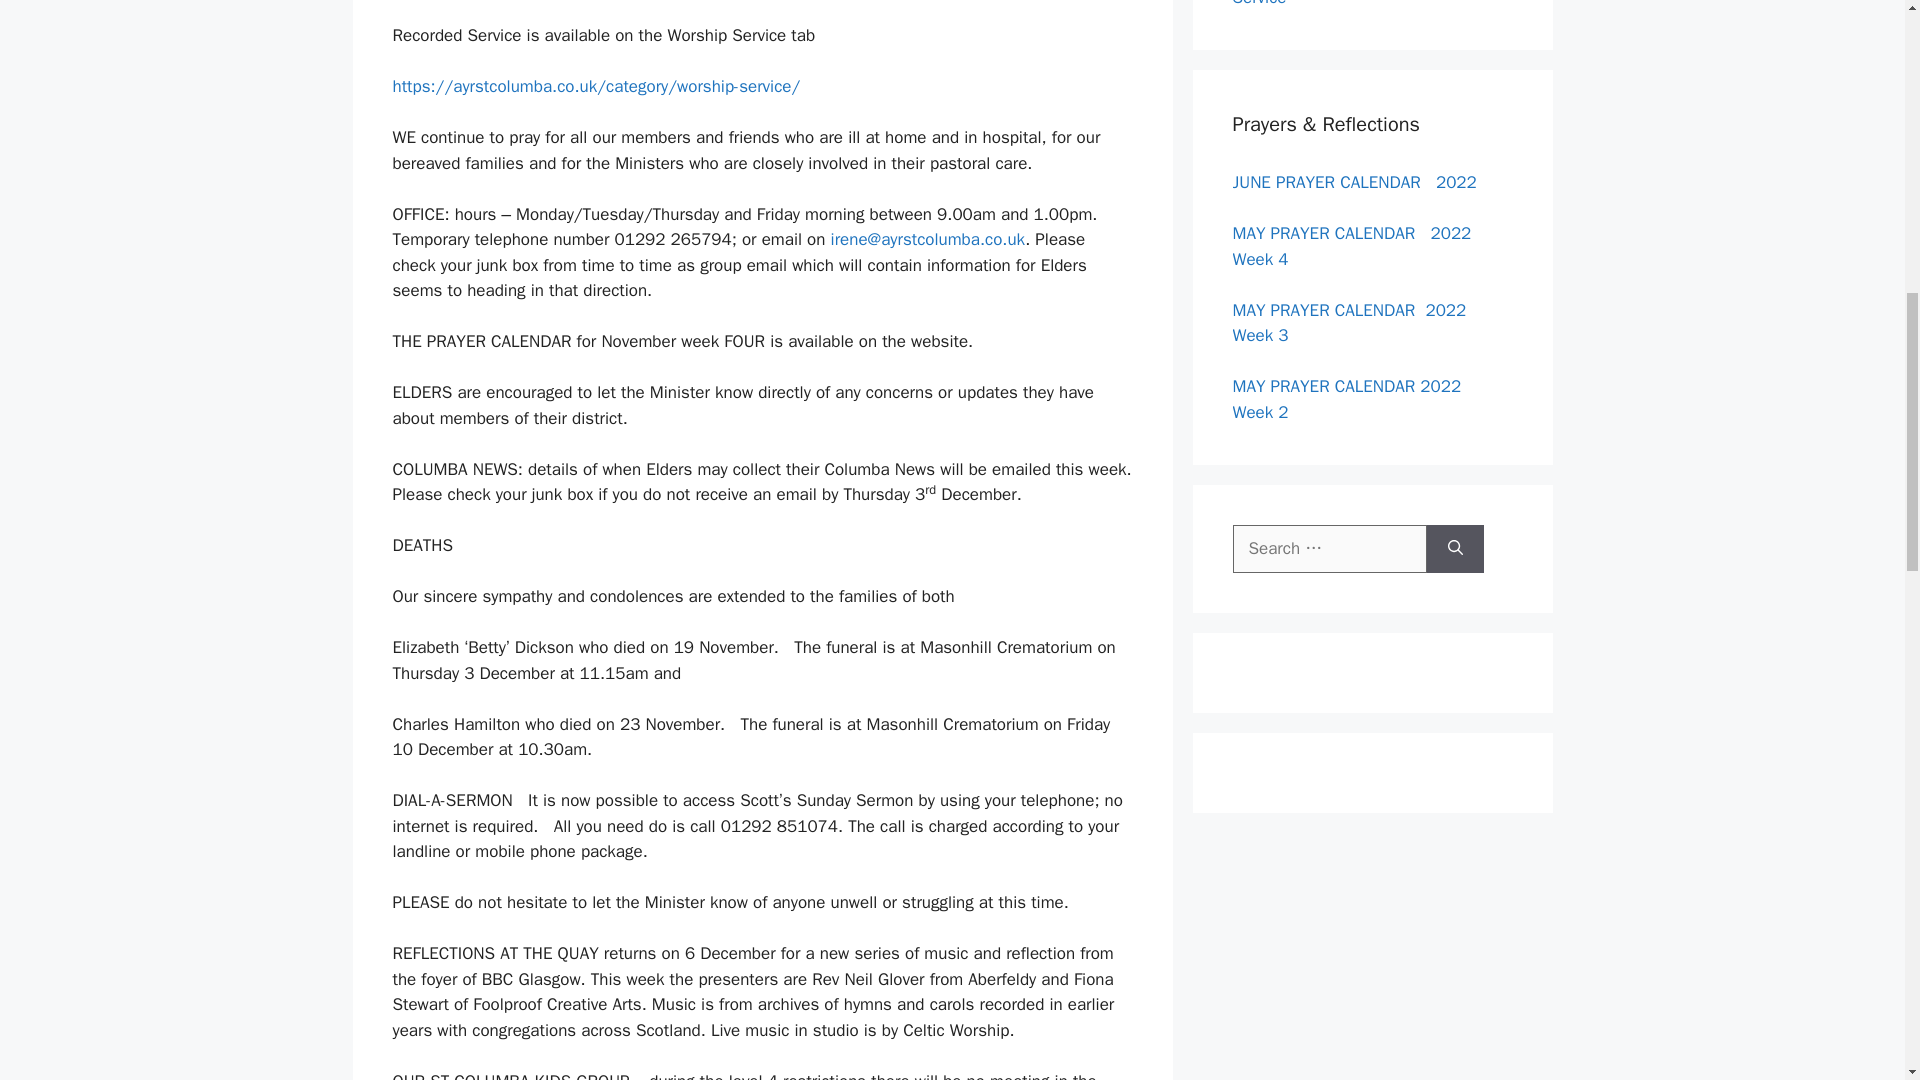  What do you see at coordinates (1329, 548) in the screenshot?
I see `Search for:` at bounding box center [1329, 548].